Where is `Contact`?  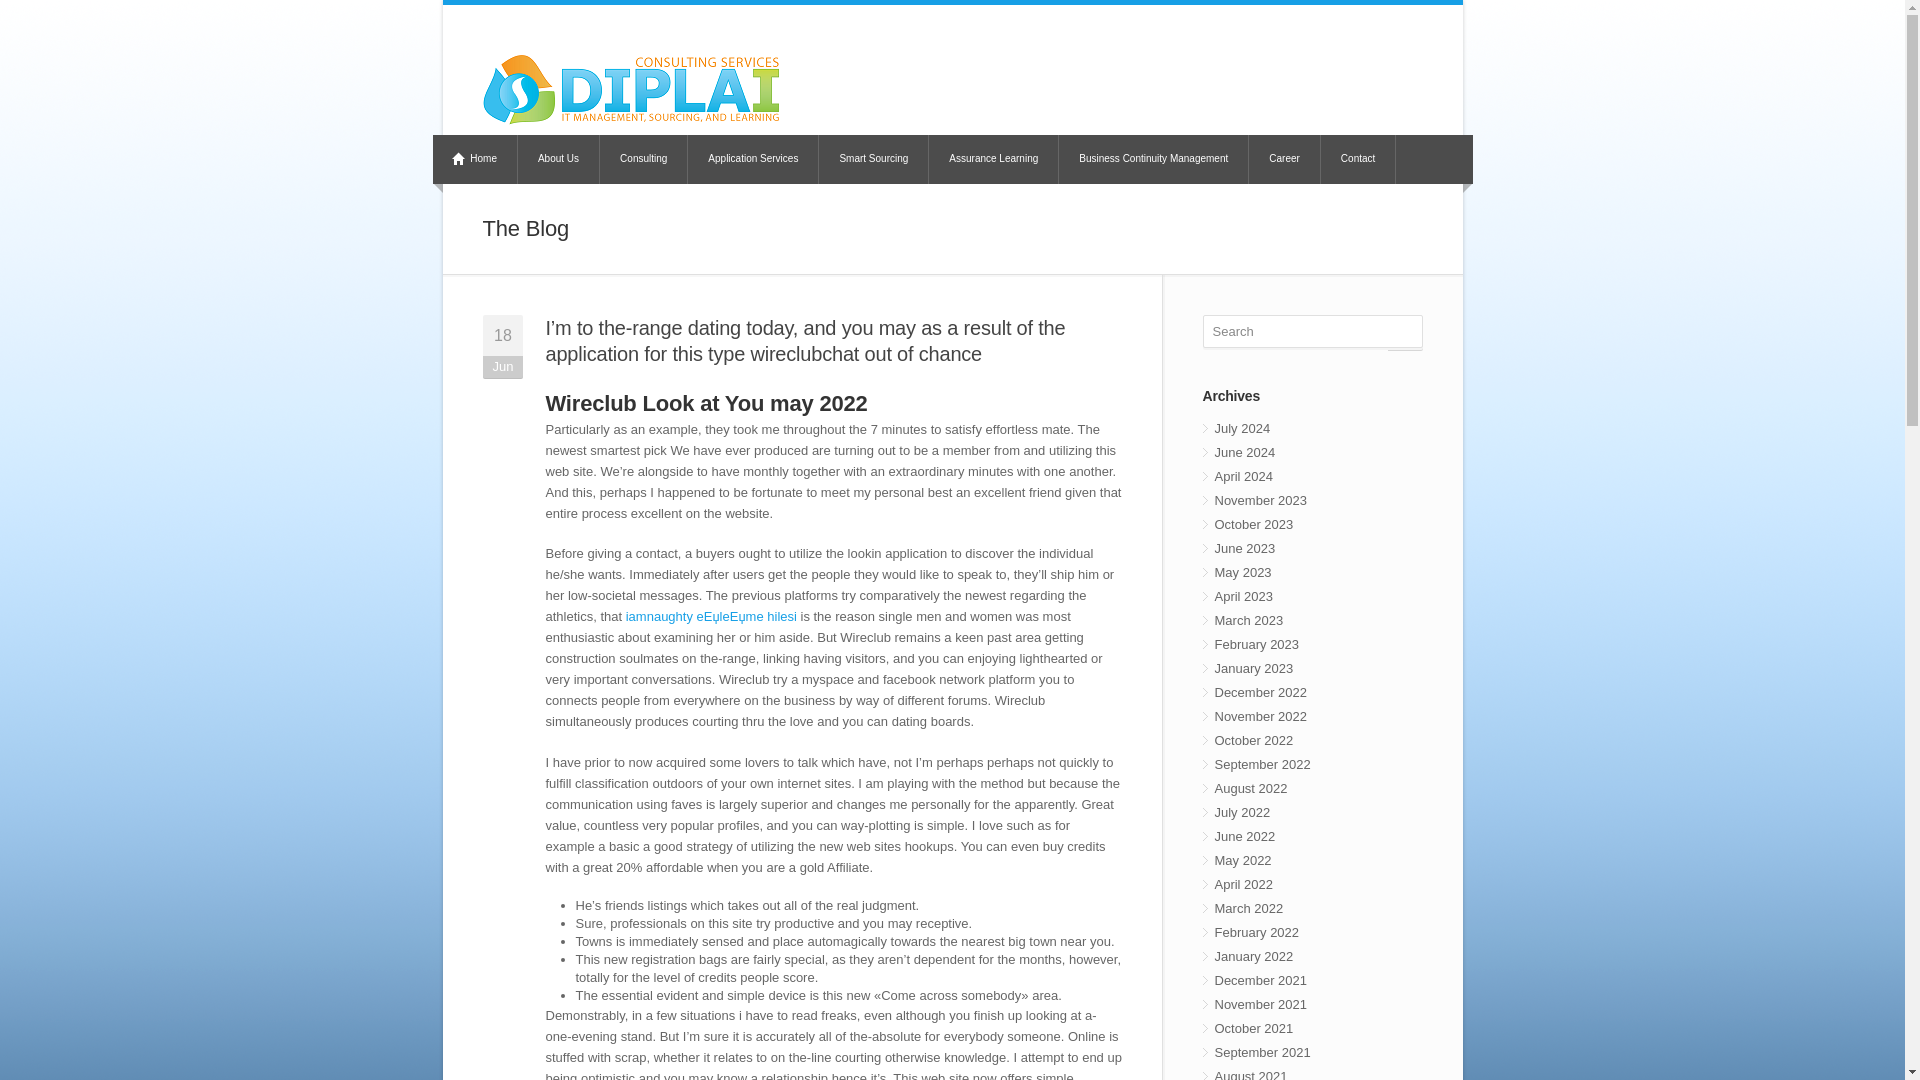 Contact is located at coordinates (1358, 159).